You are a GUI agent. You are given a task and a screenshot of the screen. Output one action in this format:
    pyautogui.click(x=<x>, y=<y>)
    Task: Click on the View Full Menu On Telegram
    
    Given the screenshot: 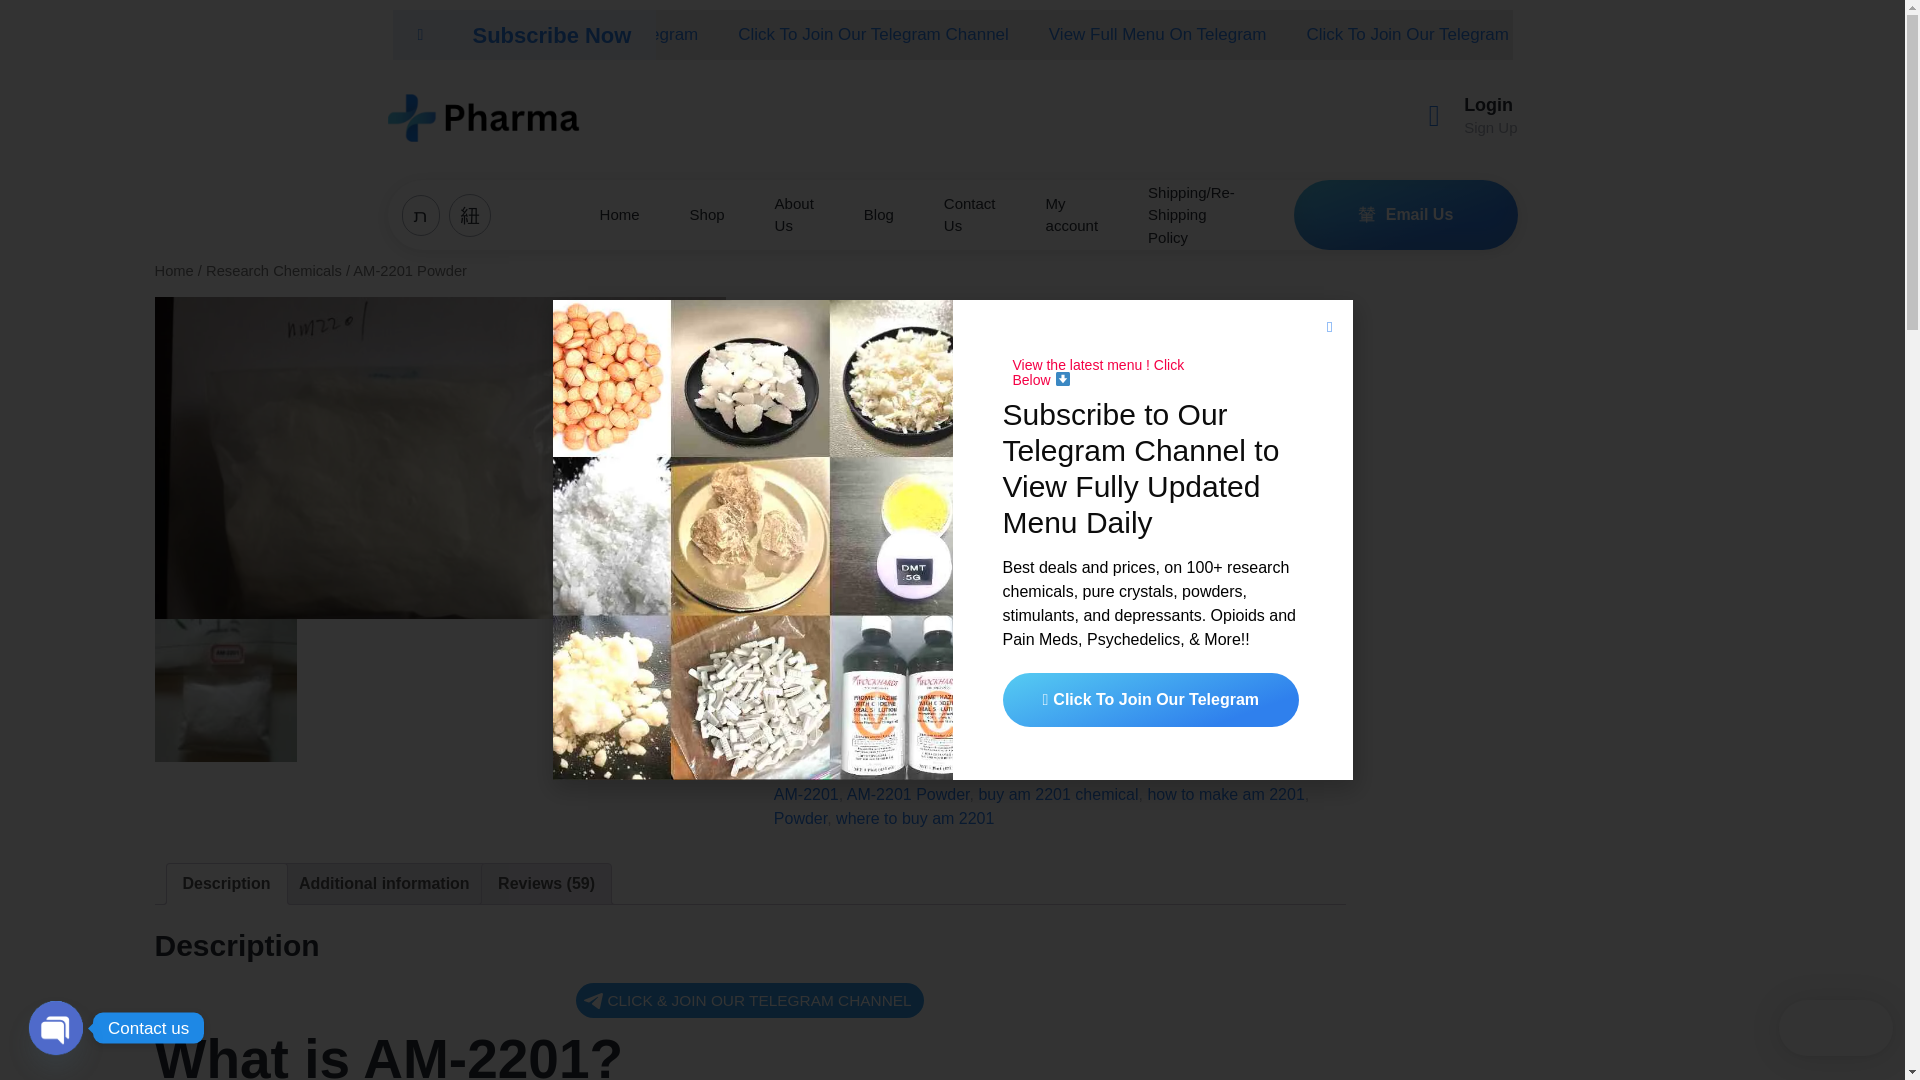 What is the action you would take?
    pyautogui.click(x=590, y=34)
    